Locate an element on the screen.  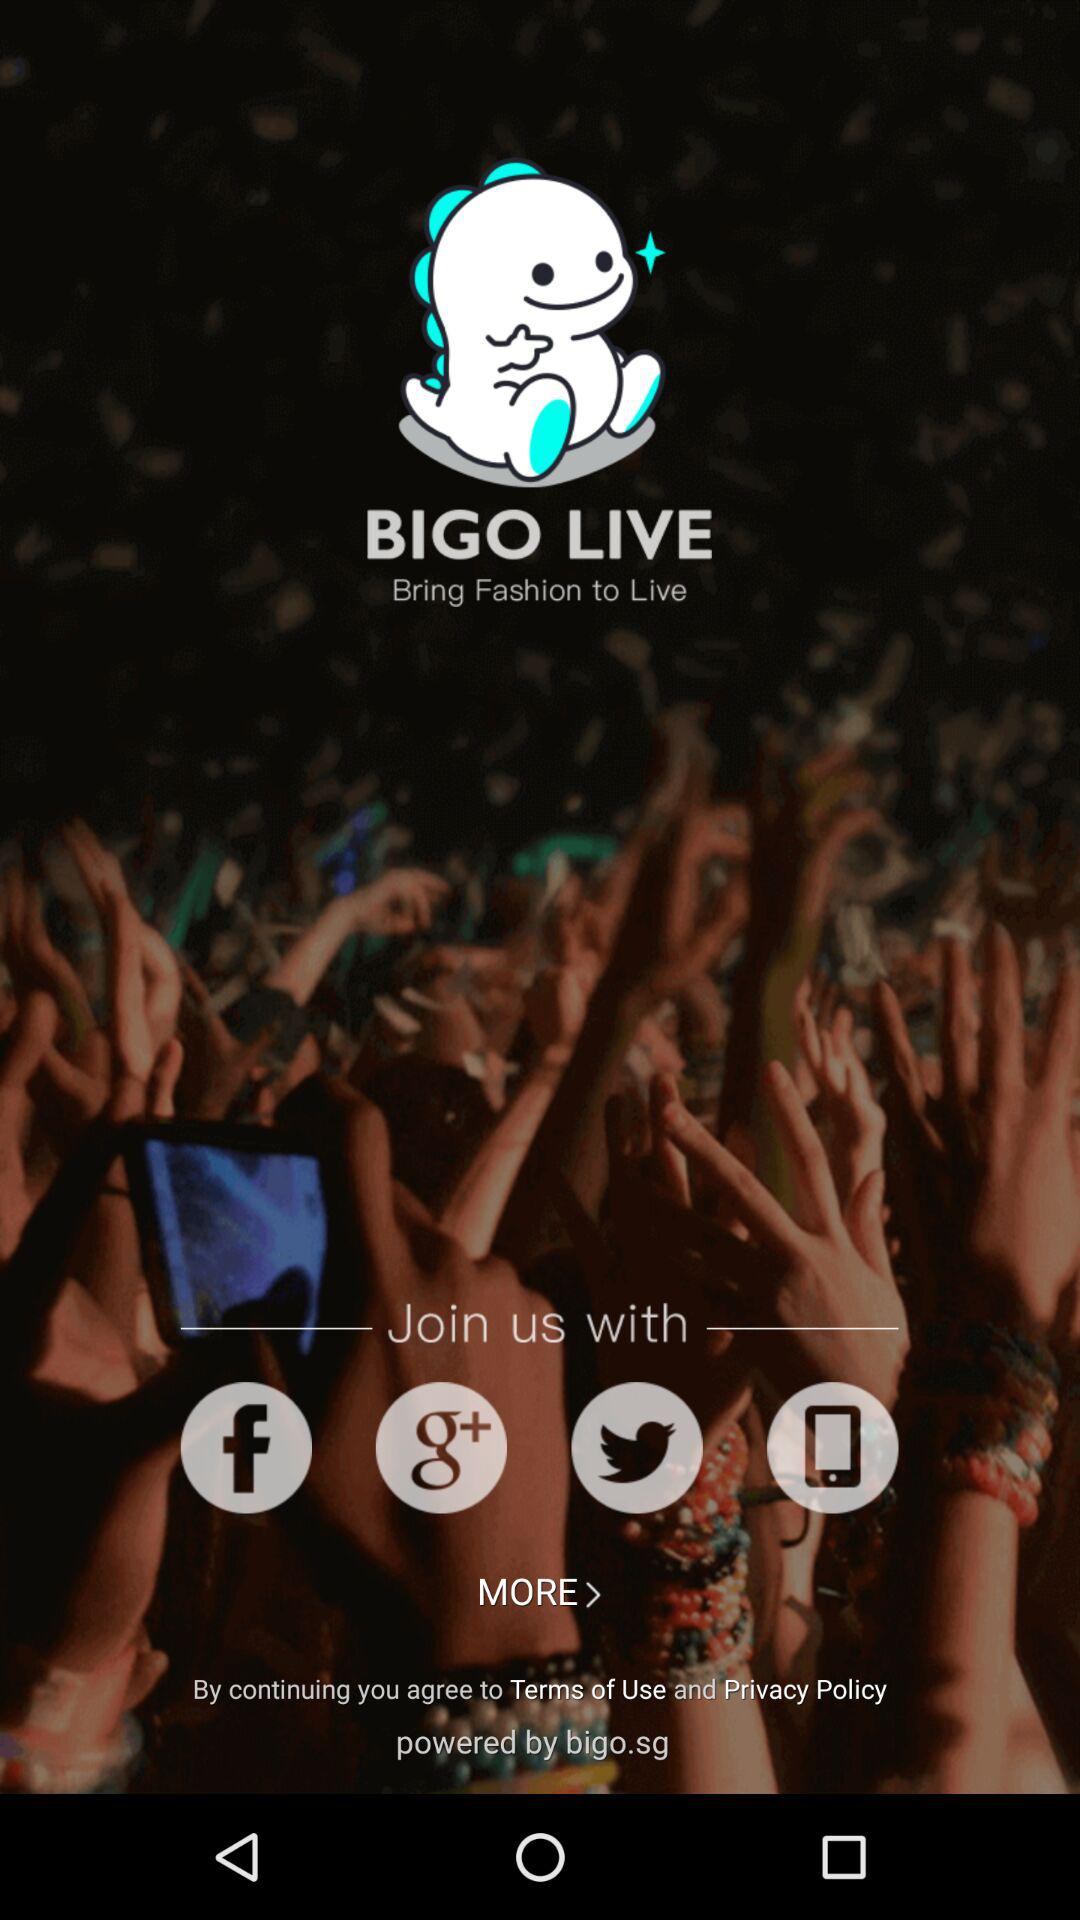
sign on using google login is located at coordinates (441, 1448).